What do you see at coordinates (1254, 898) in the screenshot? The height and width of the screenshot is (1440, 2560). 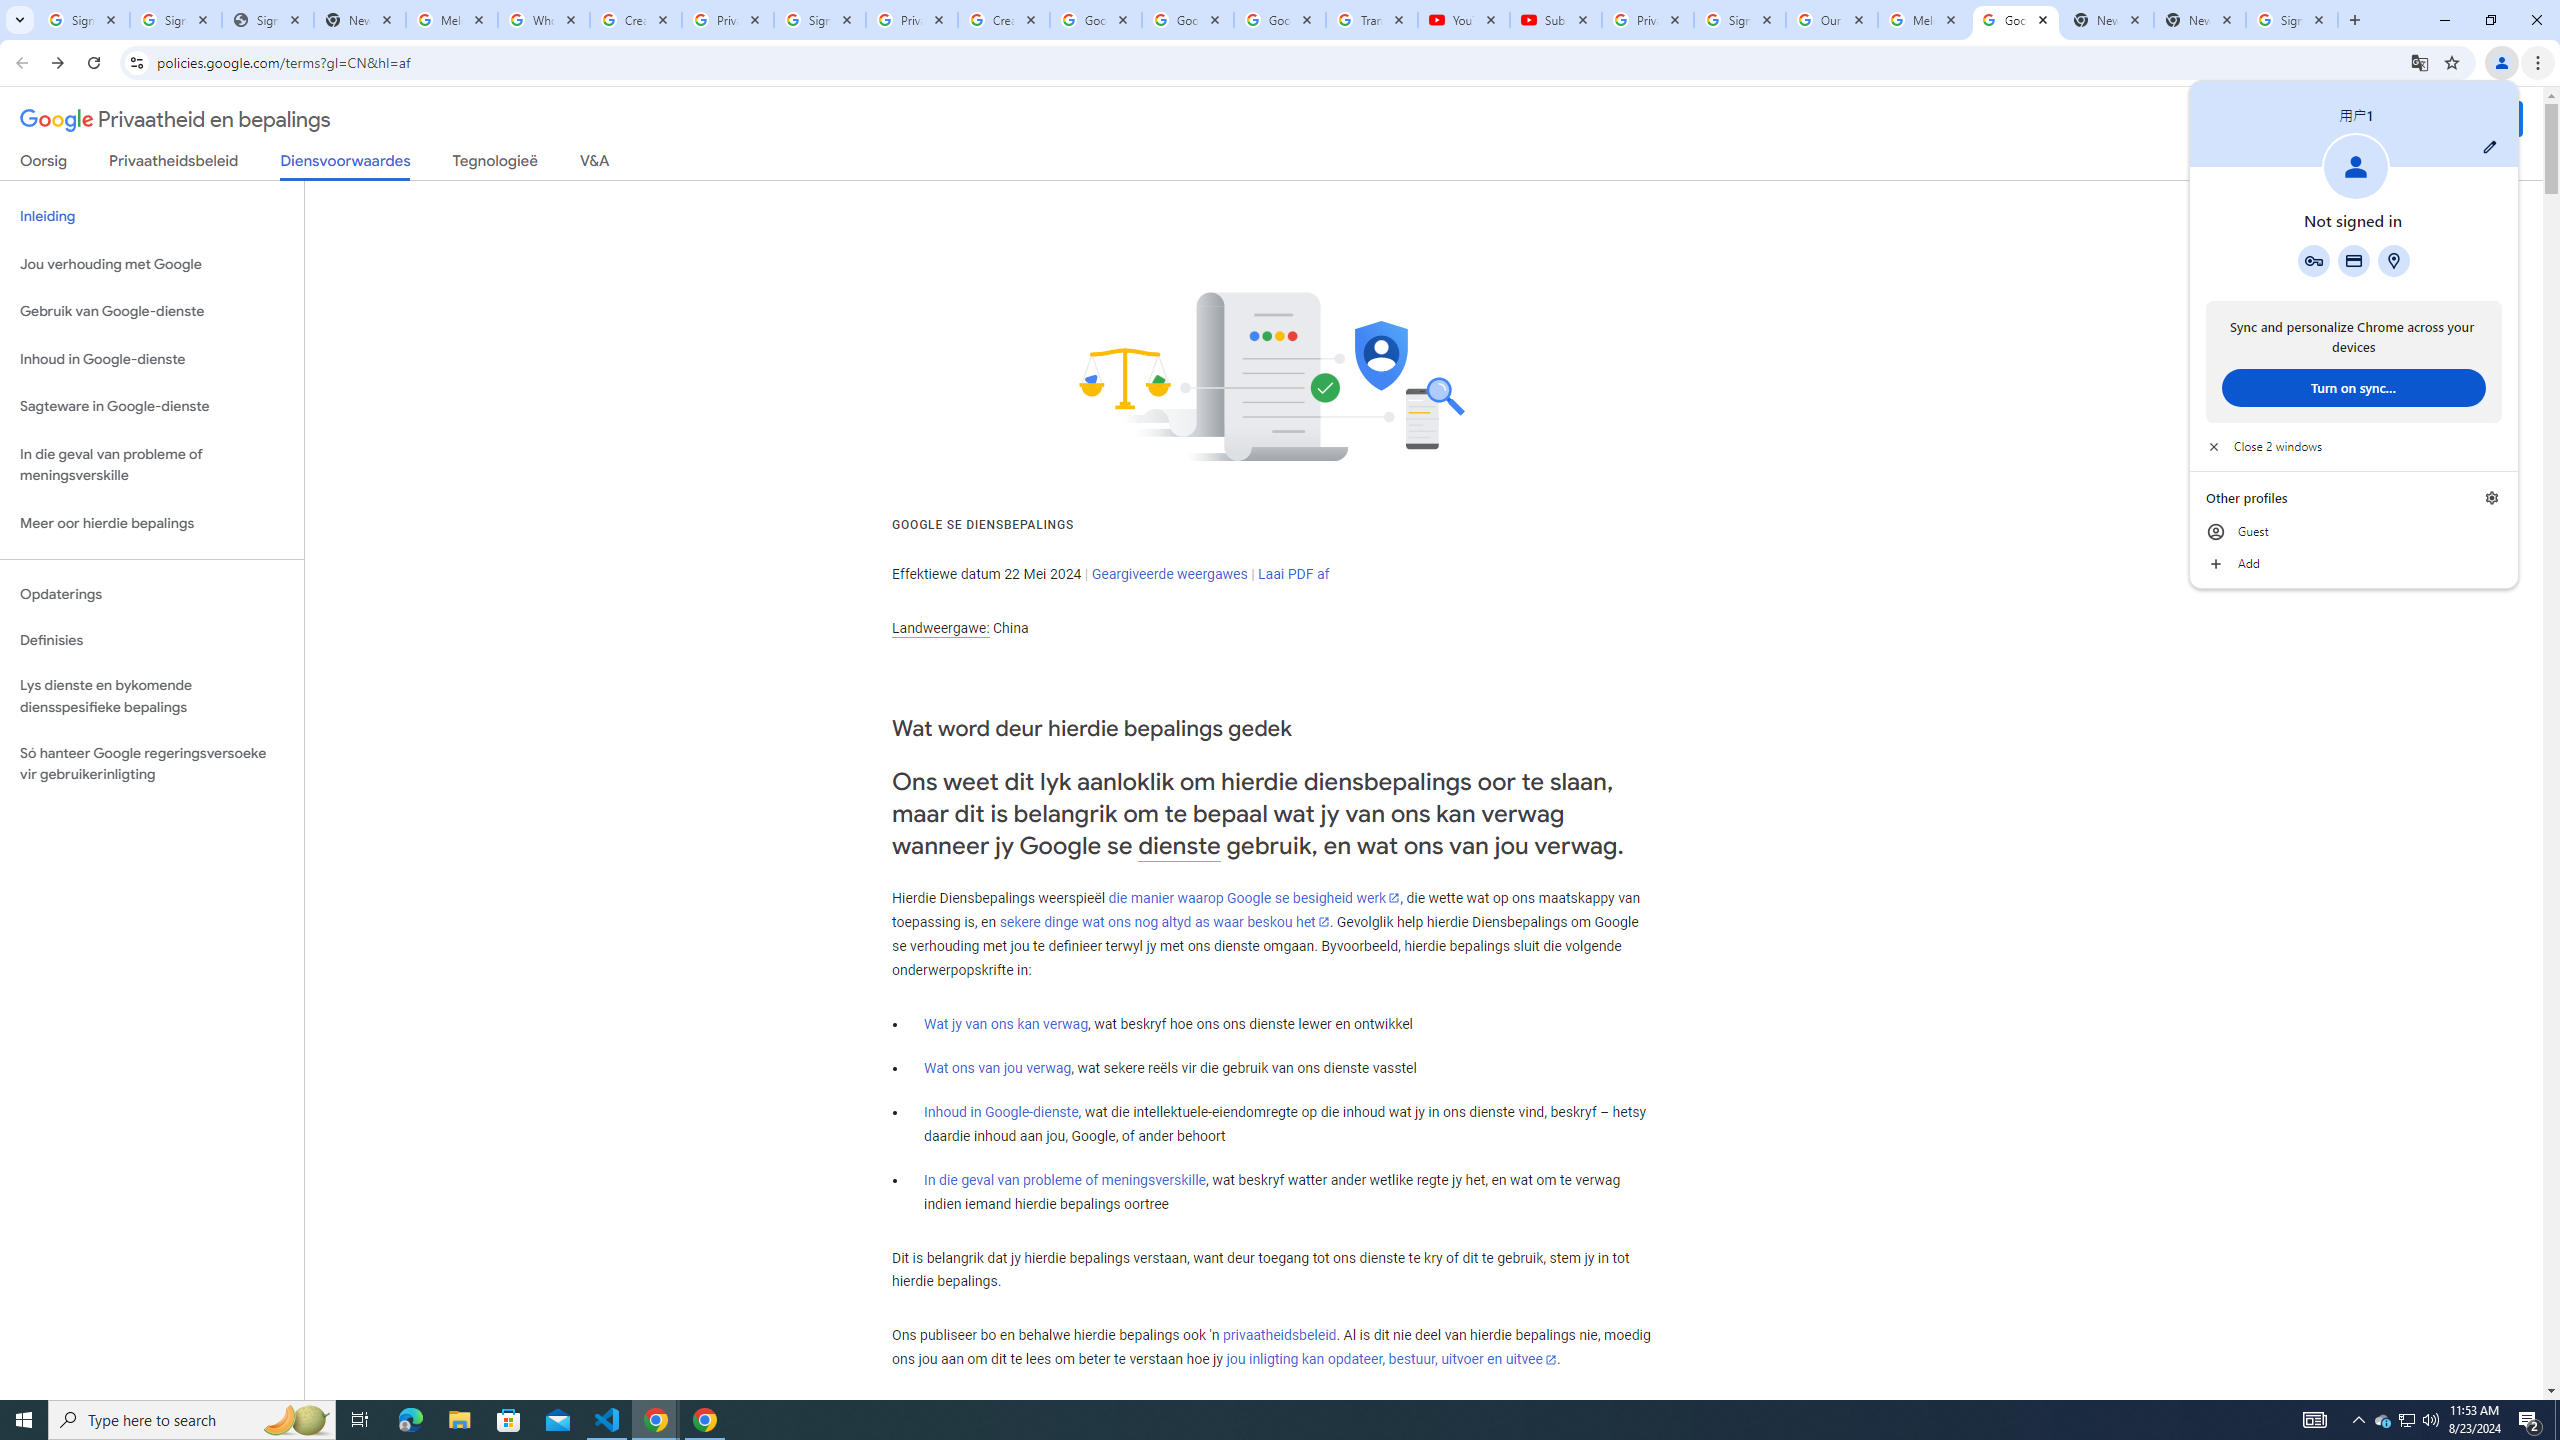 I see `die manier waarop Google se besigheid werk` at bounding box center [1254, 898].